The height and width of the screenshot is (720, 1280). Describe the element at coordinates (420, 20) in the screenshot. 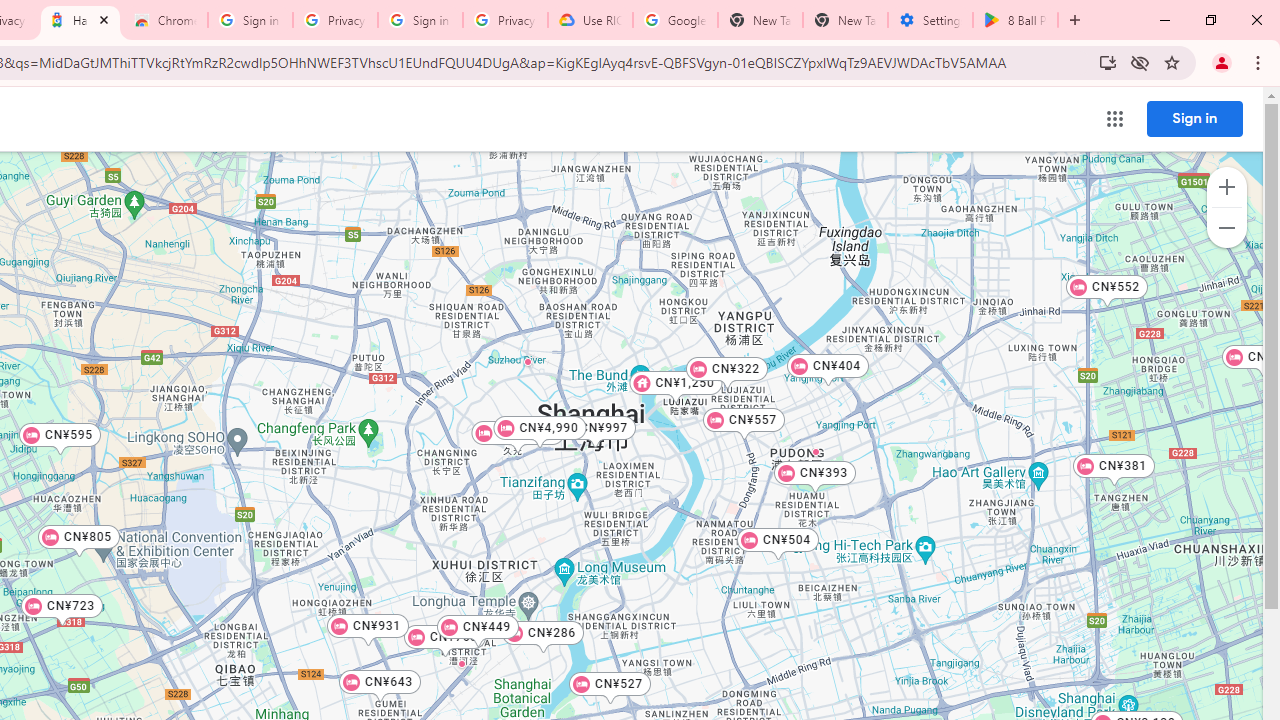

I see `Sign in - Google Accounts` at that location.